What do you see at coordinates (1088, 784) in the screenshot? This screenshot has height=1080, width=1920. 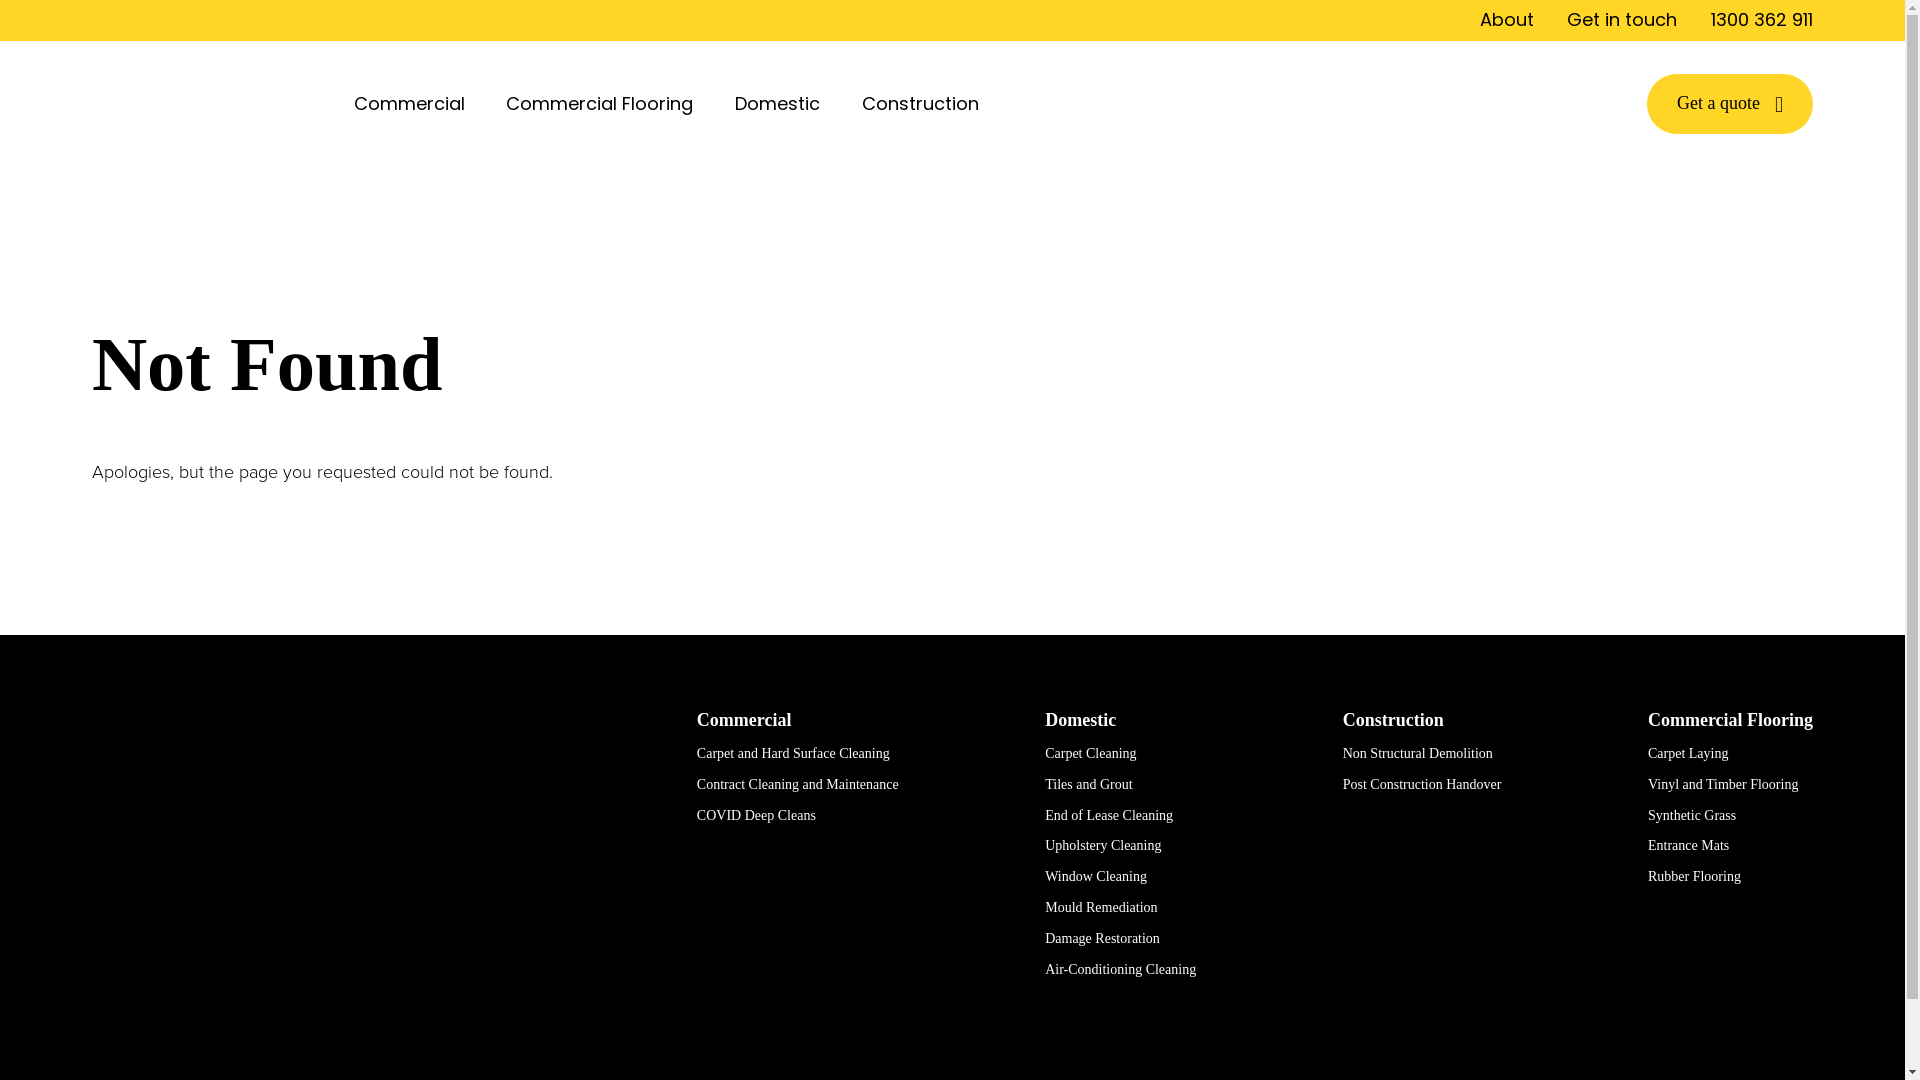 I see `Tiles and Grout` at bounding box center [1088, 784].